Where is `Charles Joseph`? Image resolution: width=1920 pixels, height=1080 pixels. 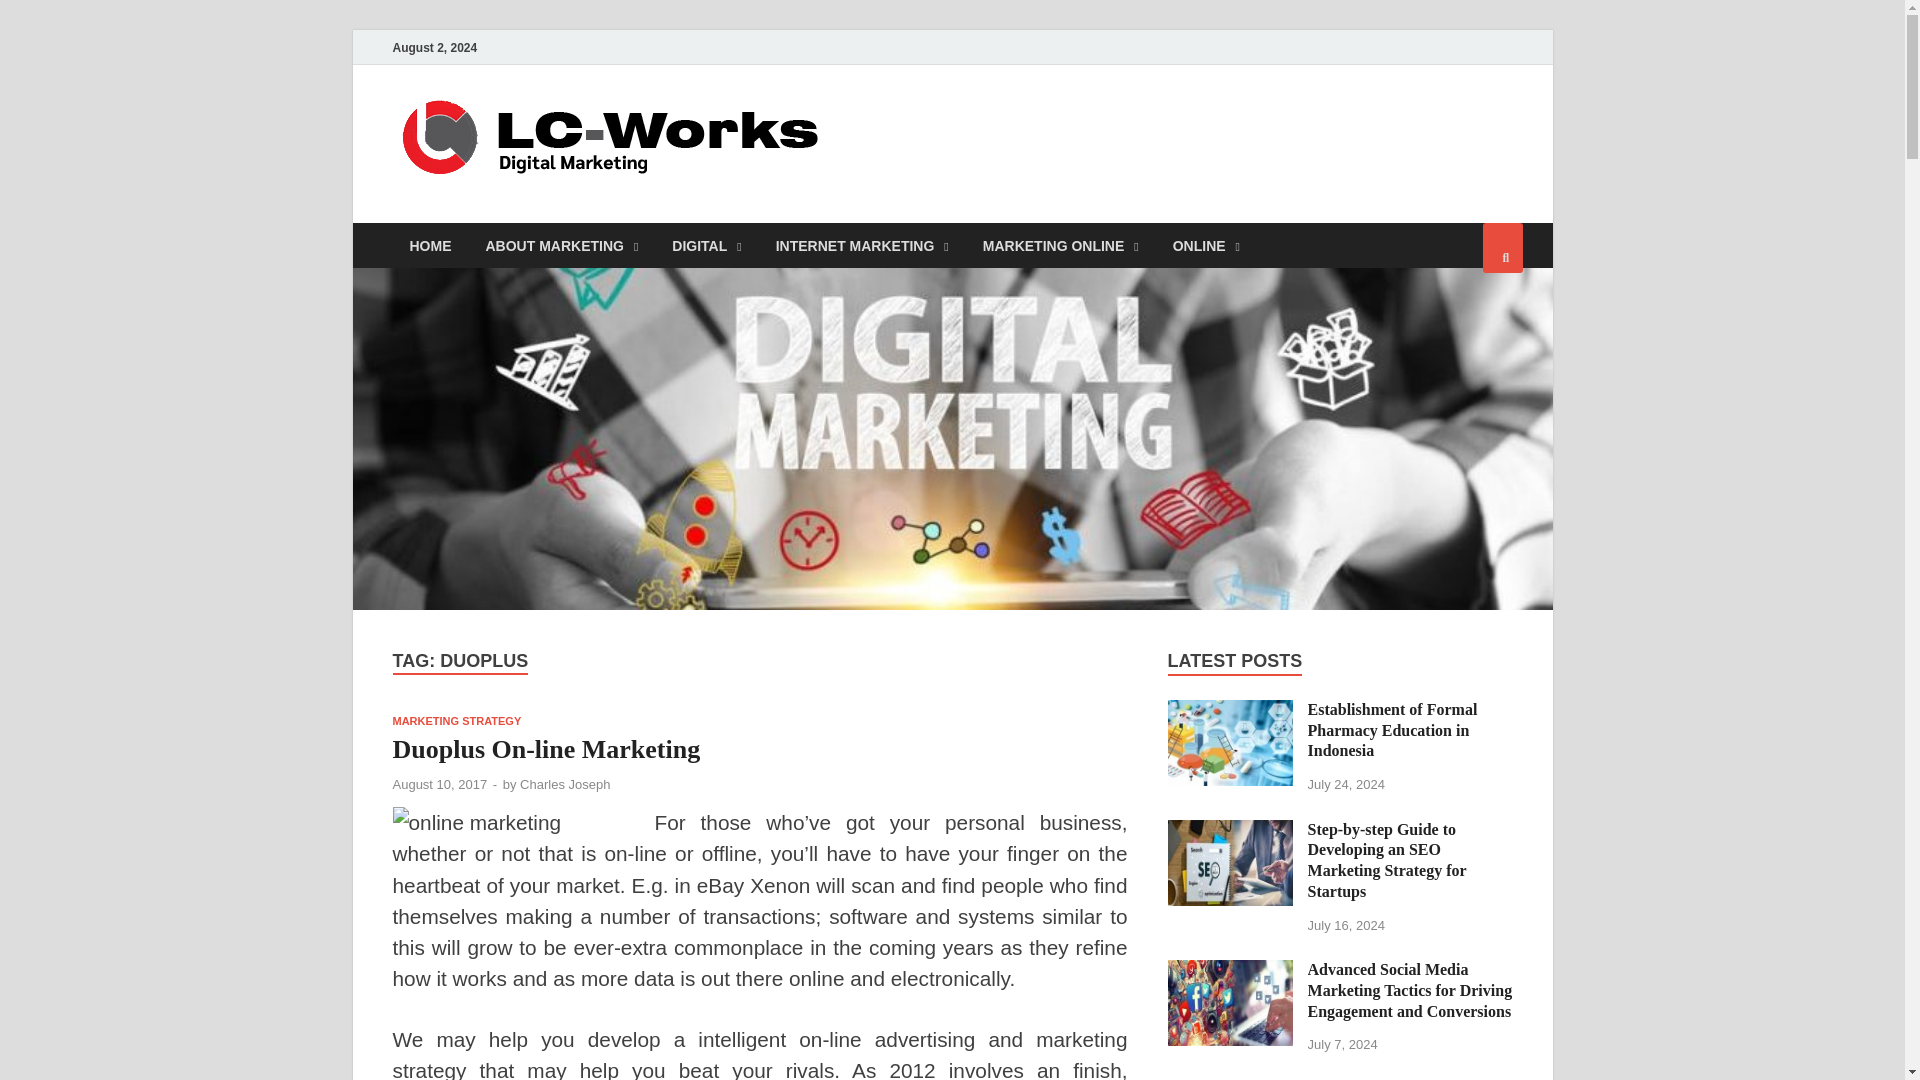 Charles Joseph is located at coordinates (565, 784).